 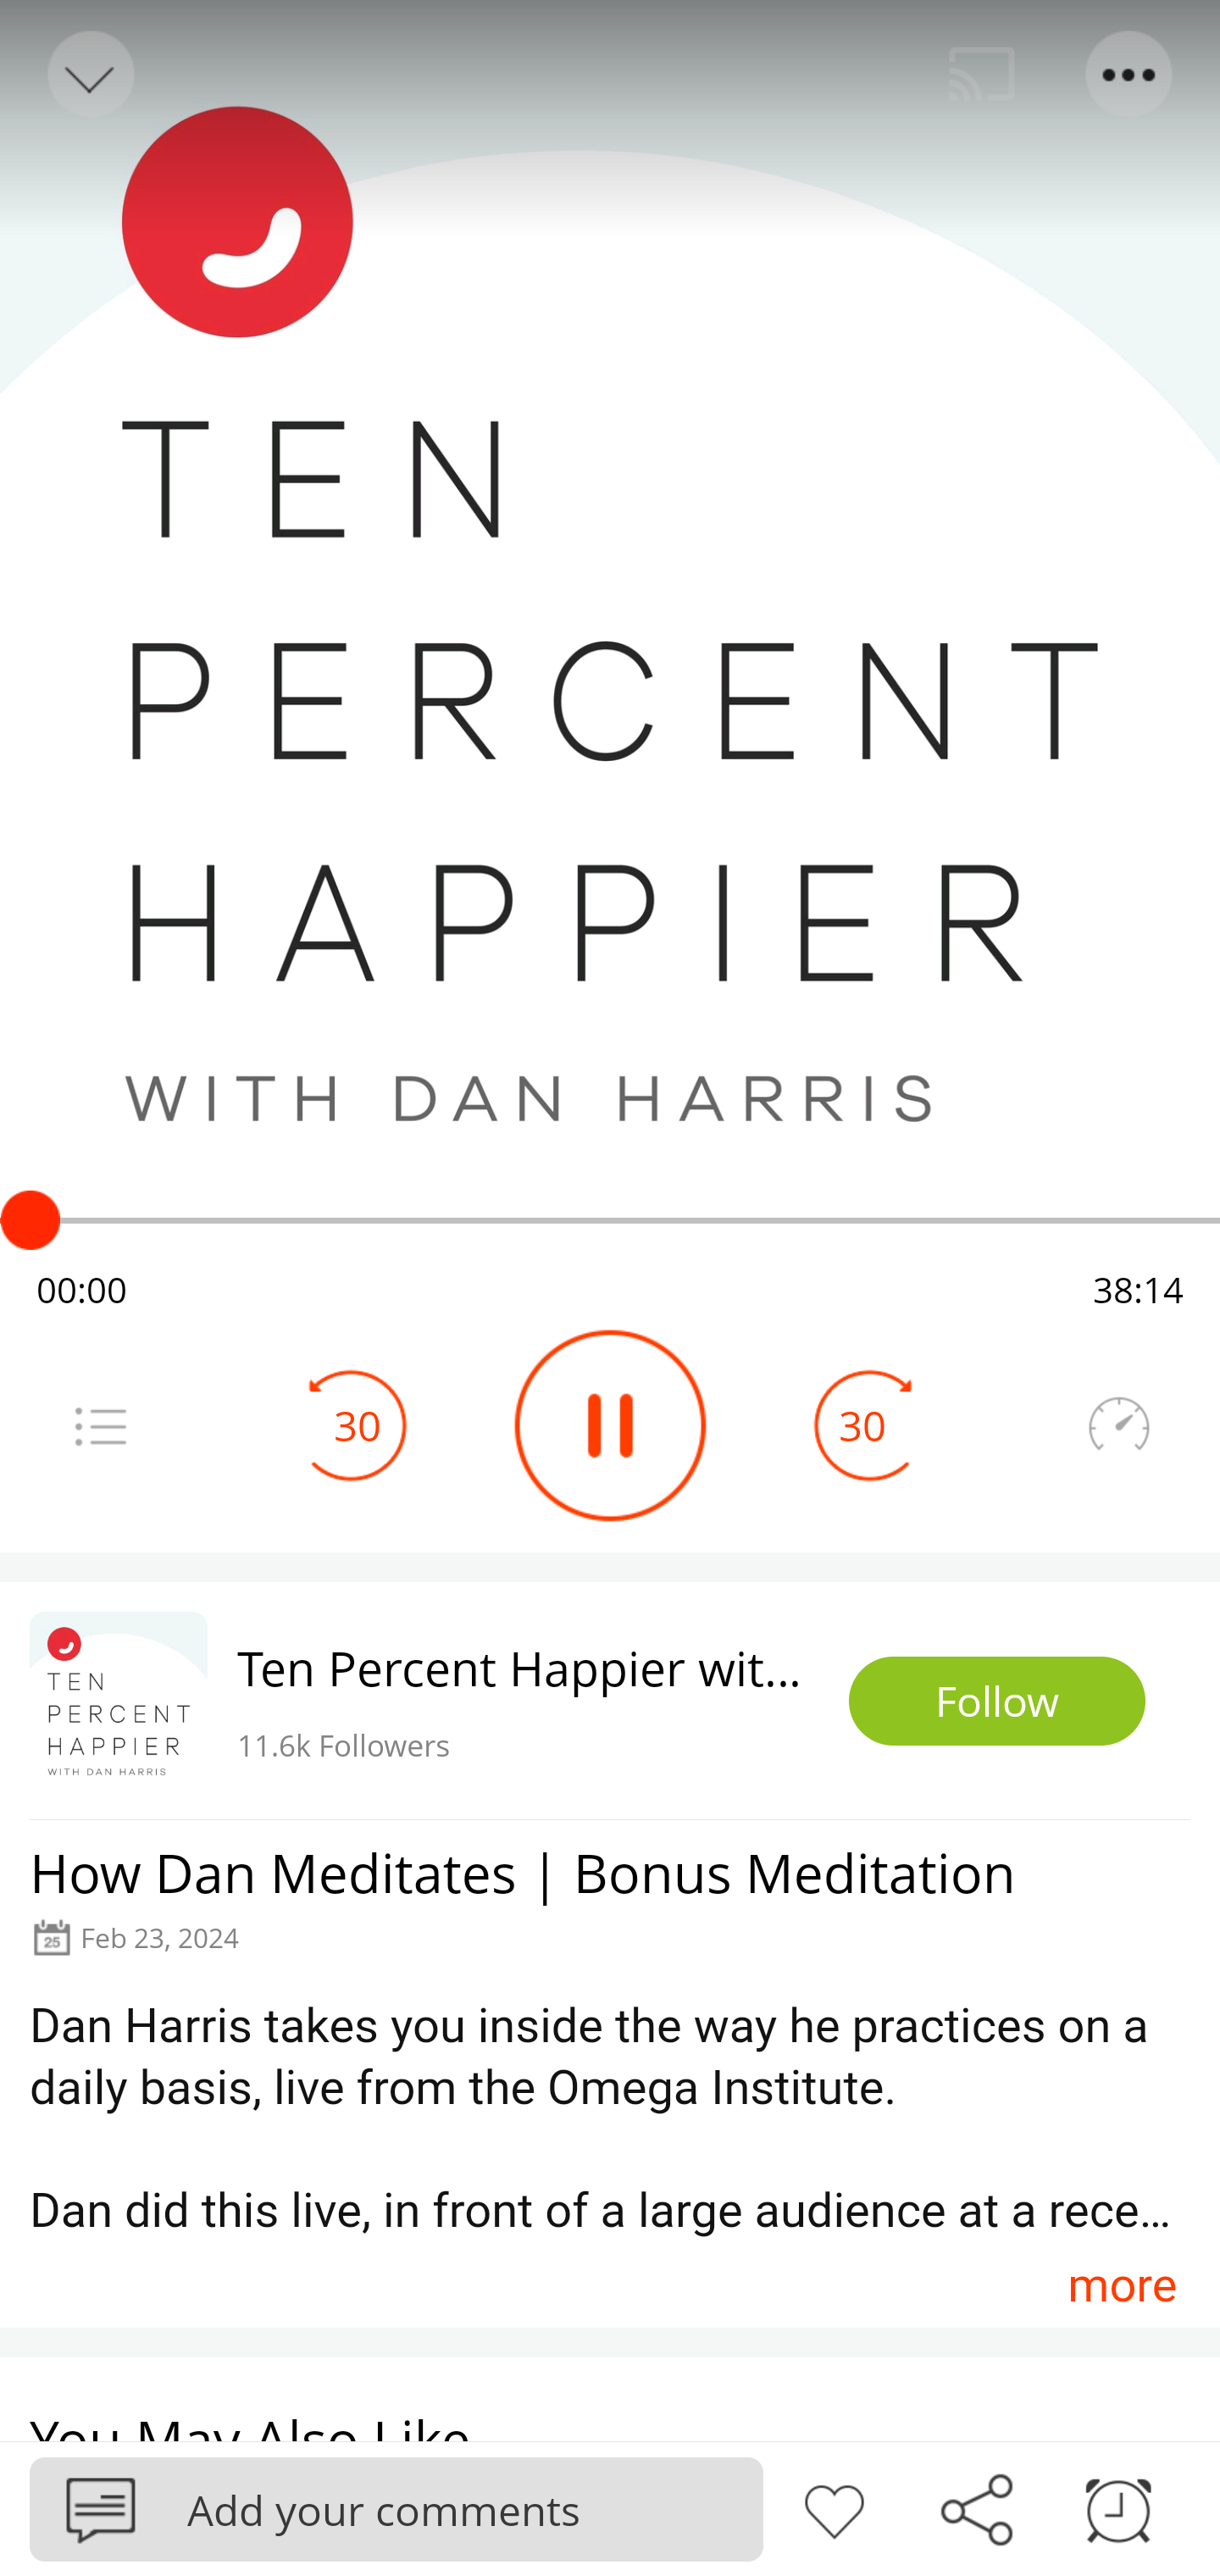 I want to click on Menu, so click(x=100, y=1425).